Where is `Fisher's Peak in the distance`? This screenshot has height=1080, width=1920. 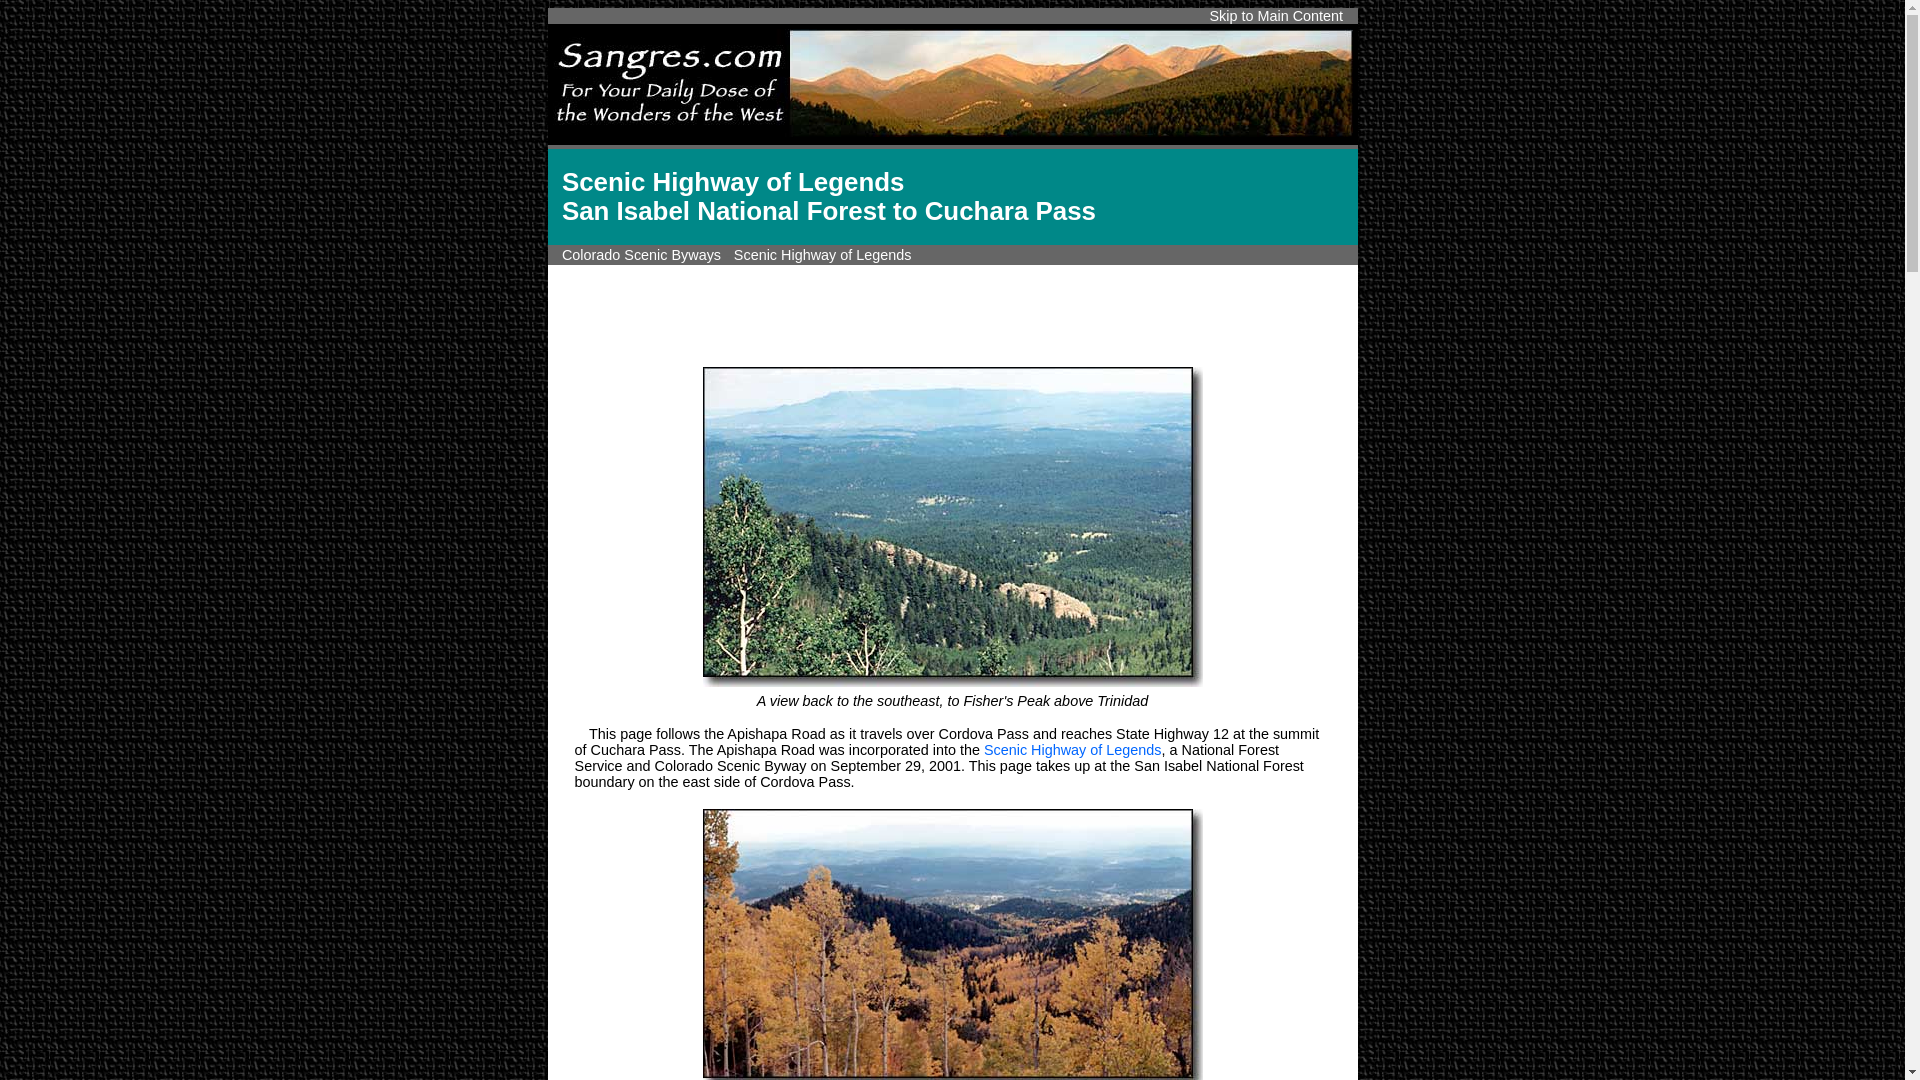 Fisher's Peak in the distance is located at coordinates (952, 526).